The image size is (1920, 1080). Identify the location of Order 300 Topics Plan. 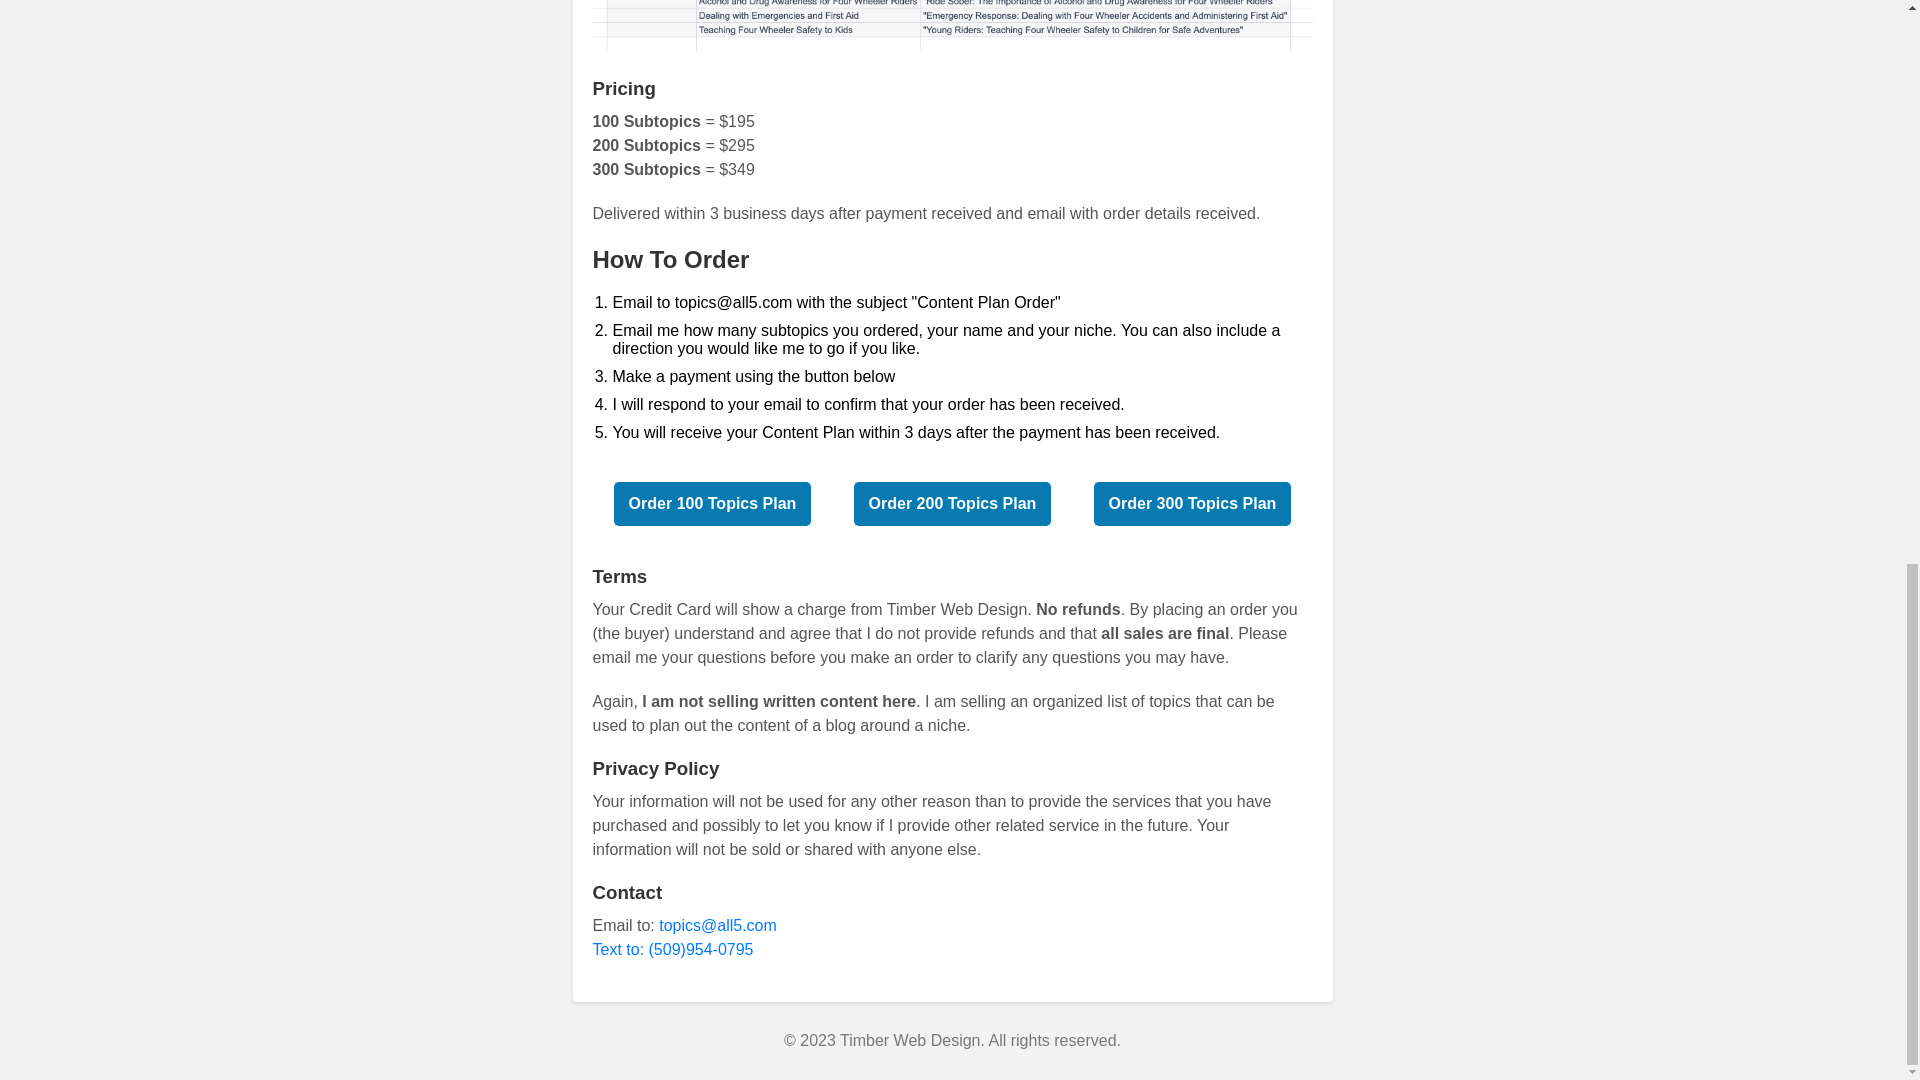
(1193, 503).